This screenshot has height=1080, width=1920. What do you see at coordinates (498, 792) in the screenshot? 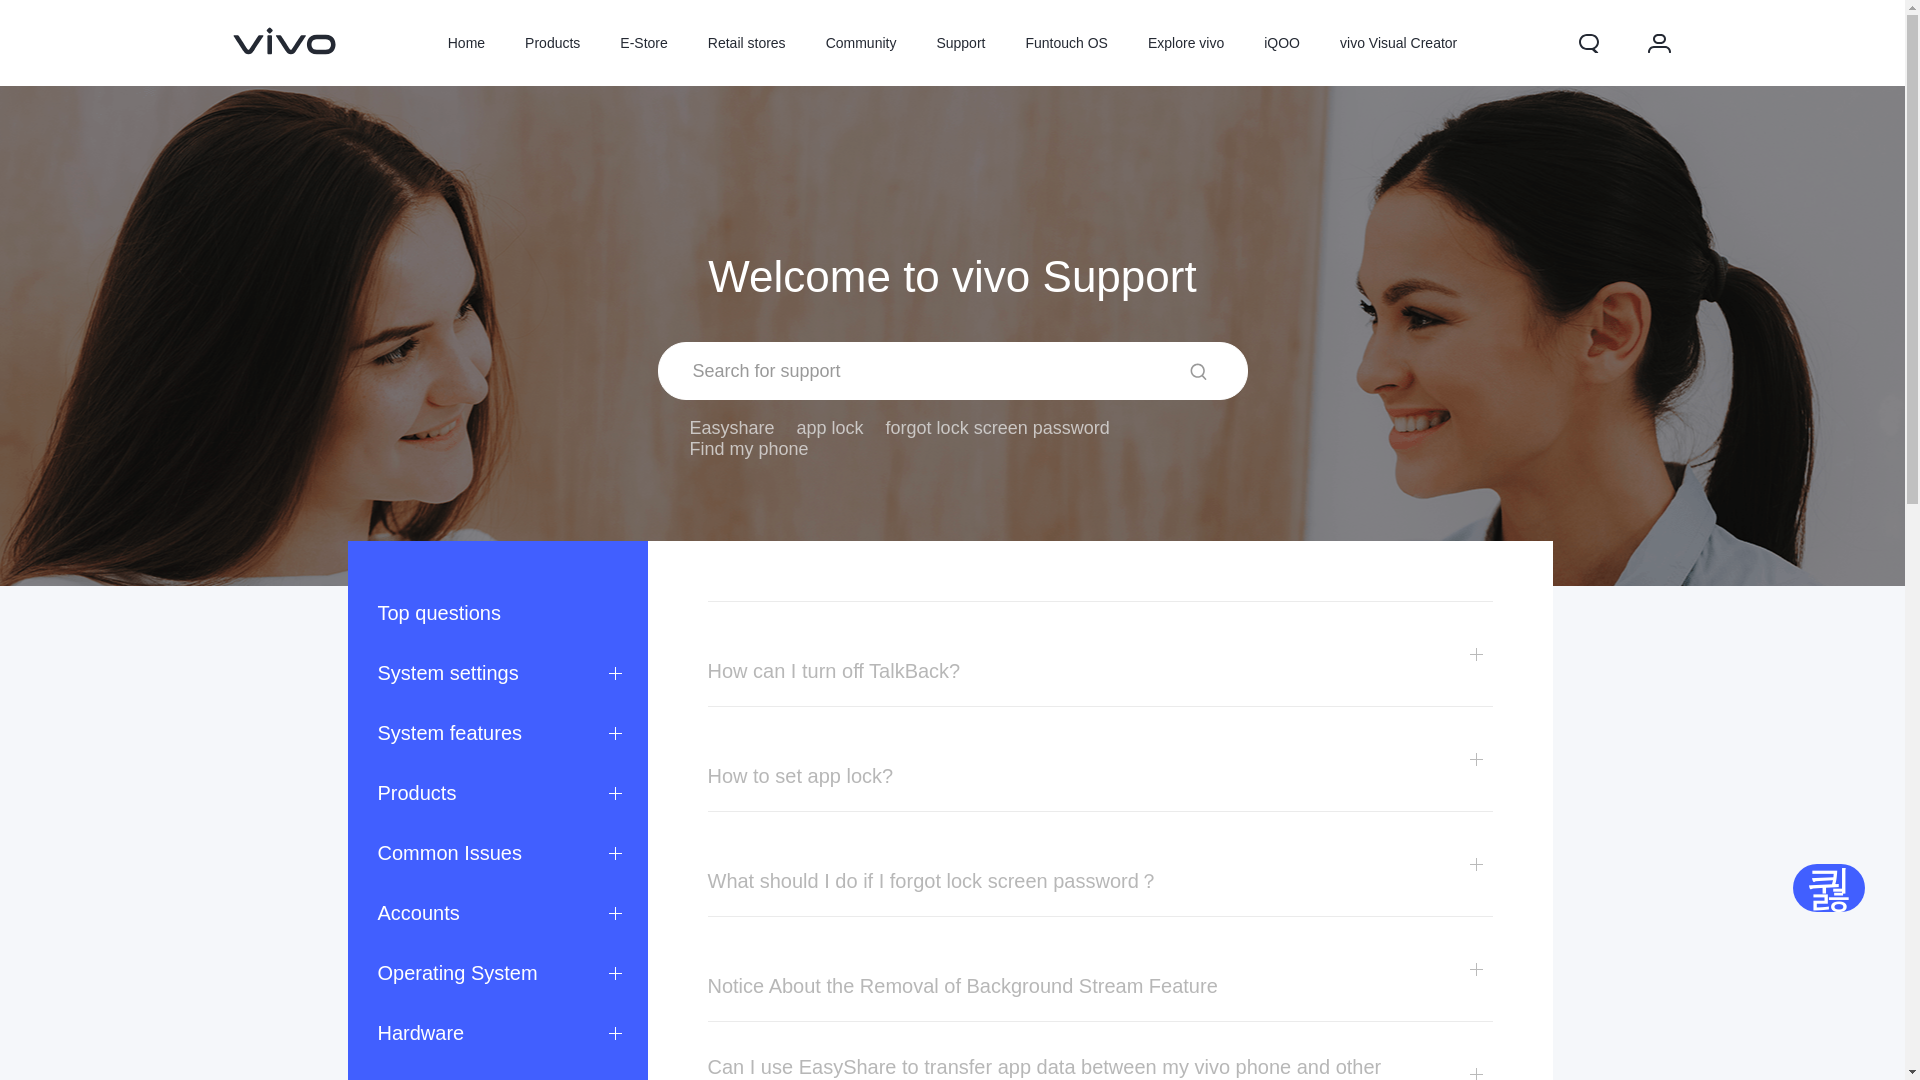
I see `Products` at bounding box center [498, 792].